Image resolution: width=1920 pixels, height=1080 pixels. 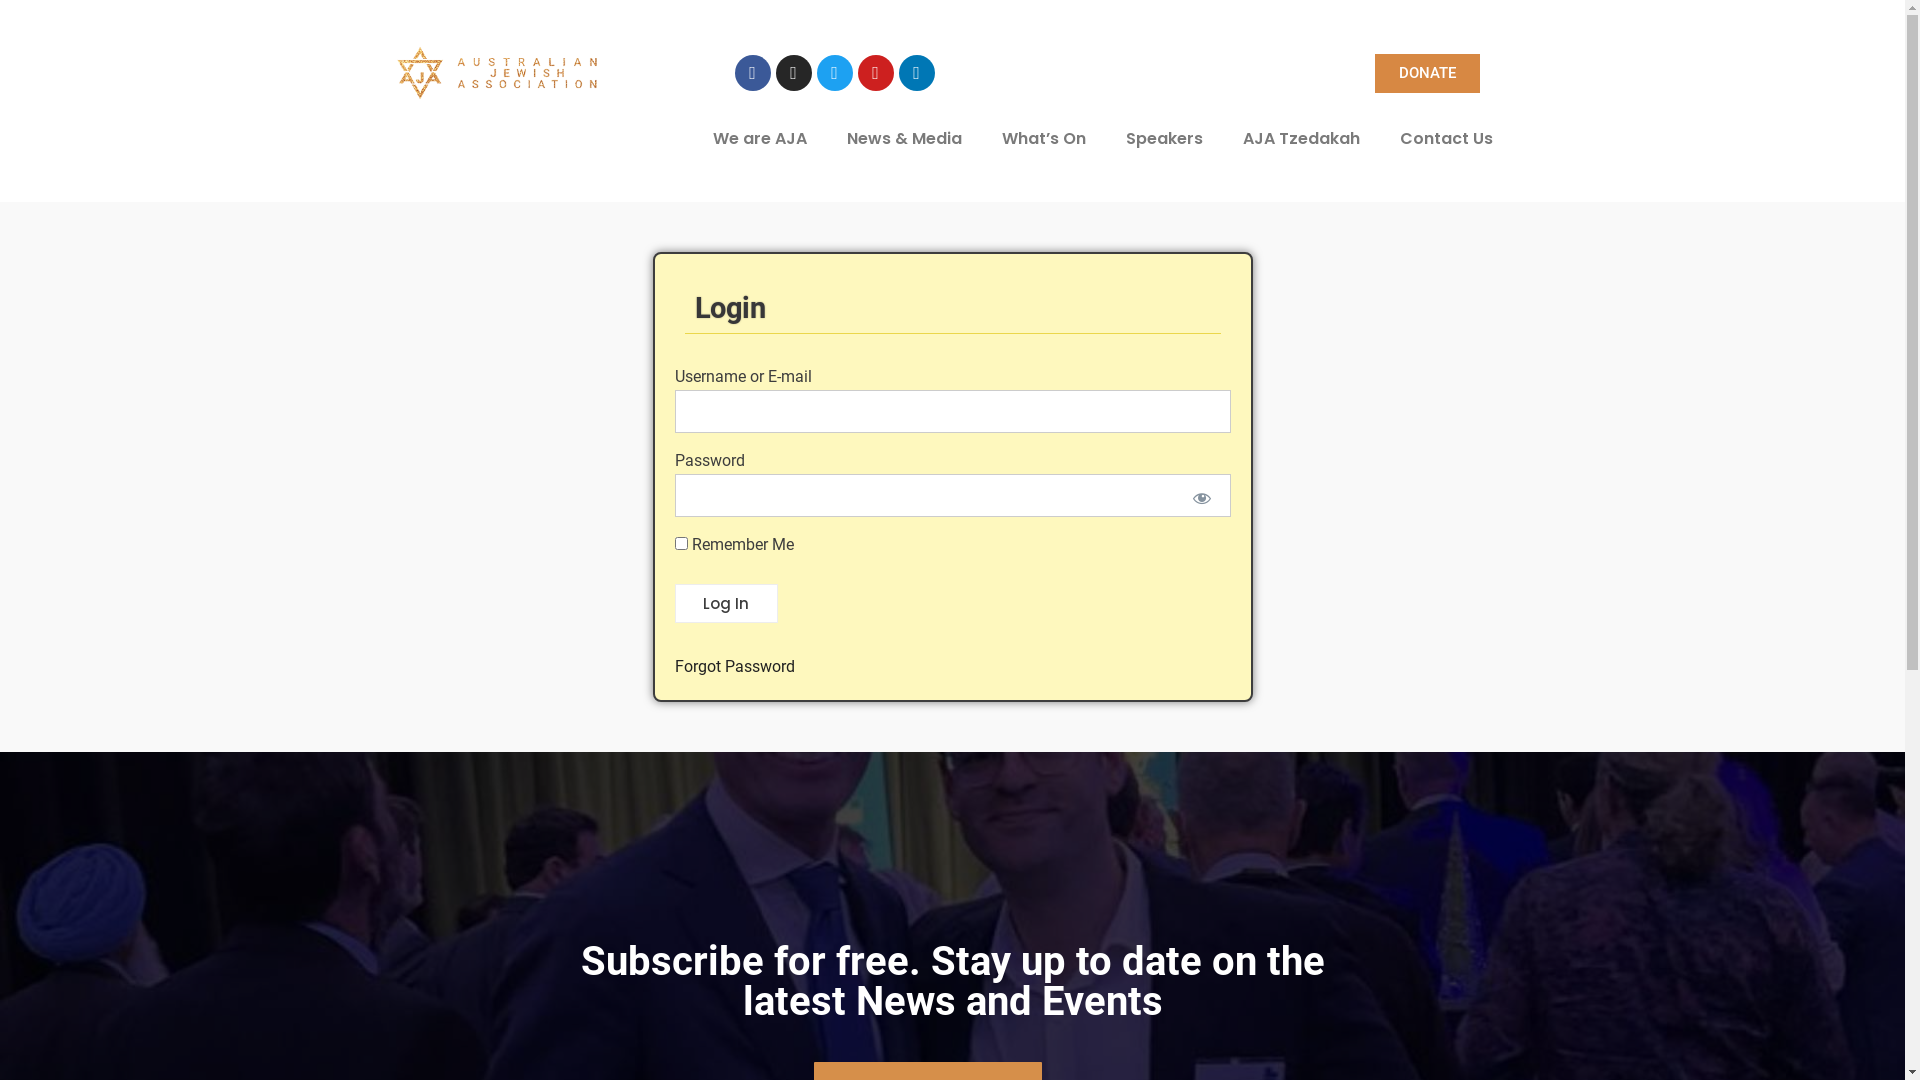 What do you see at coordinates (904, 139) in the screenshot?
I see `News & Media` at bounding box center [904, 139].